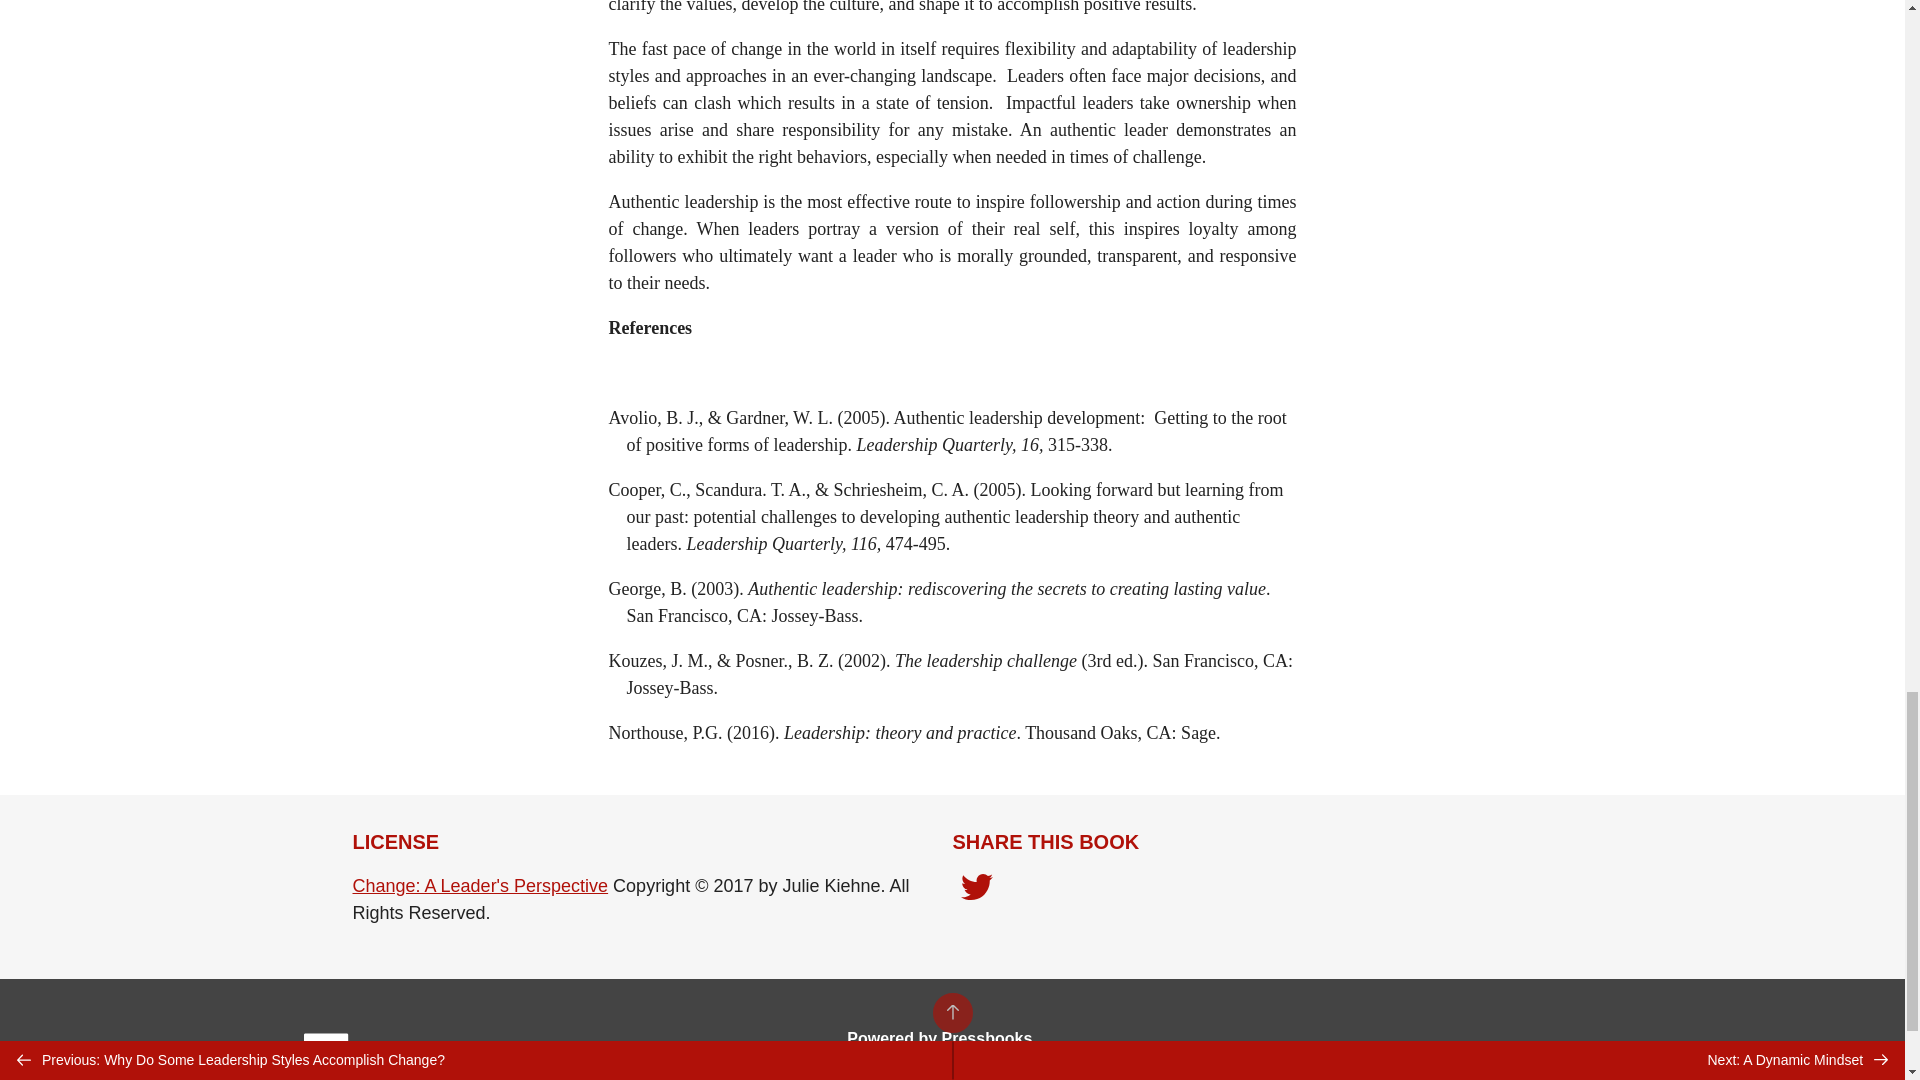 This screenshot has width=1920, height=1080. Describe the element at coordinates (979, 1075) in the screenshot. I see `Pressbooks Directory` at that location.